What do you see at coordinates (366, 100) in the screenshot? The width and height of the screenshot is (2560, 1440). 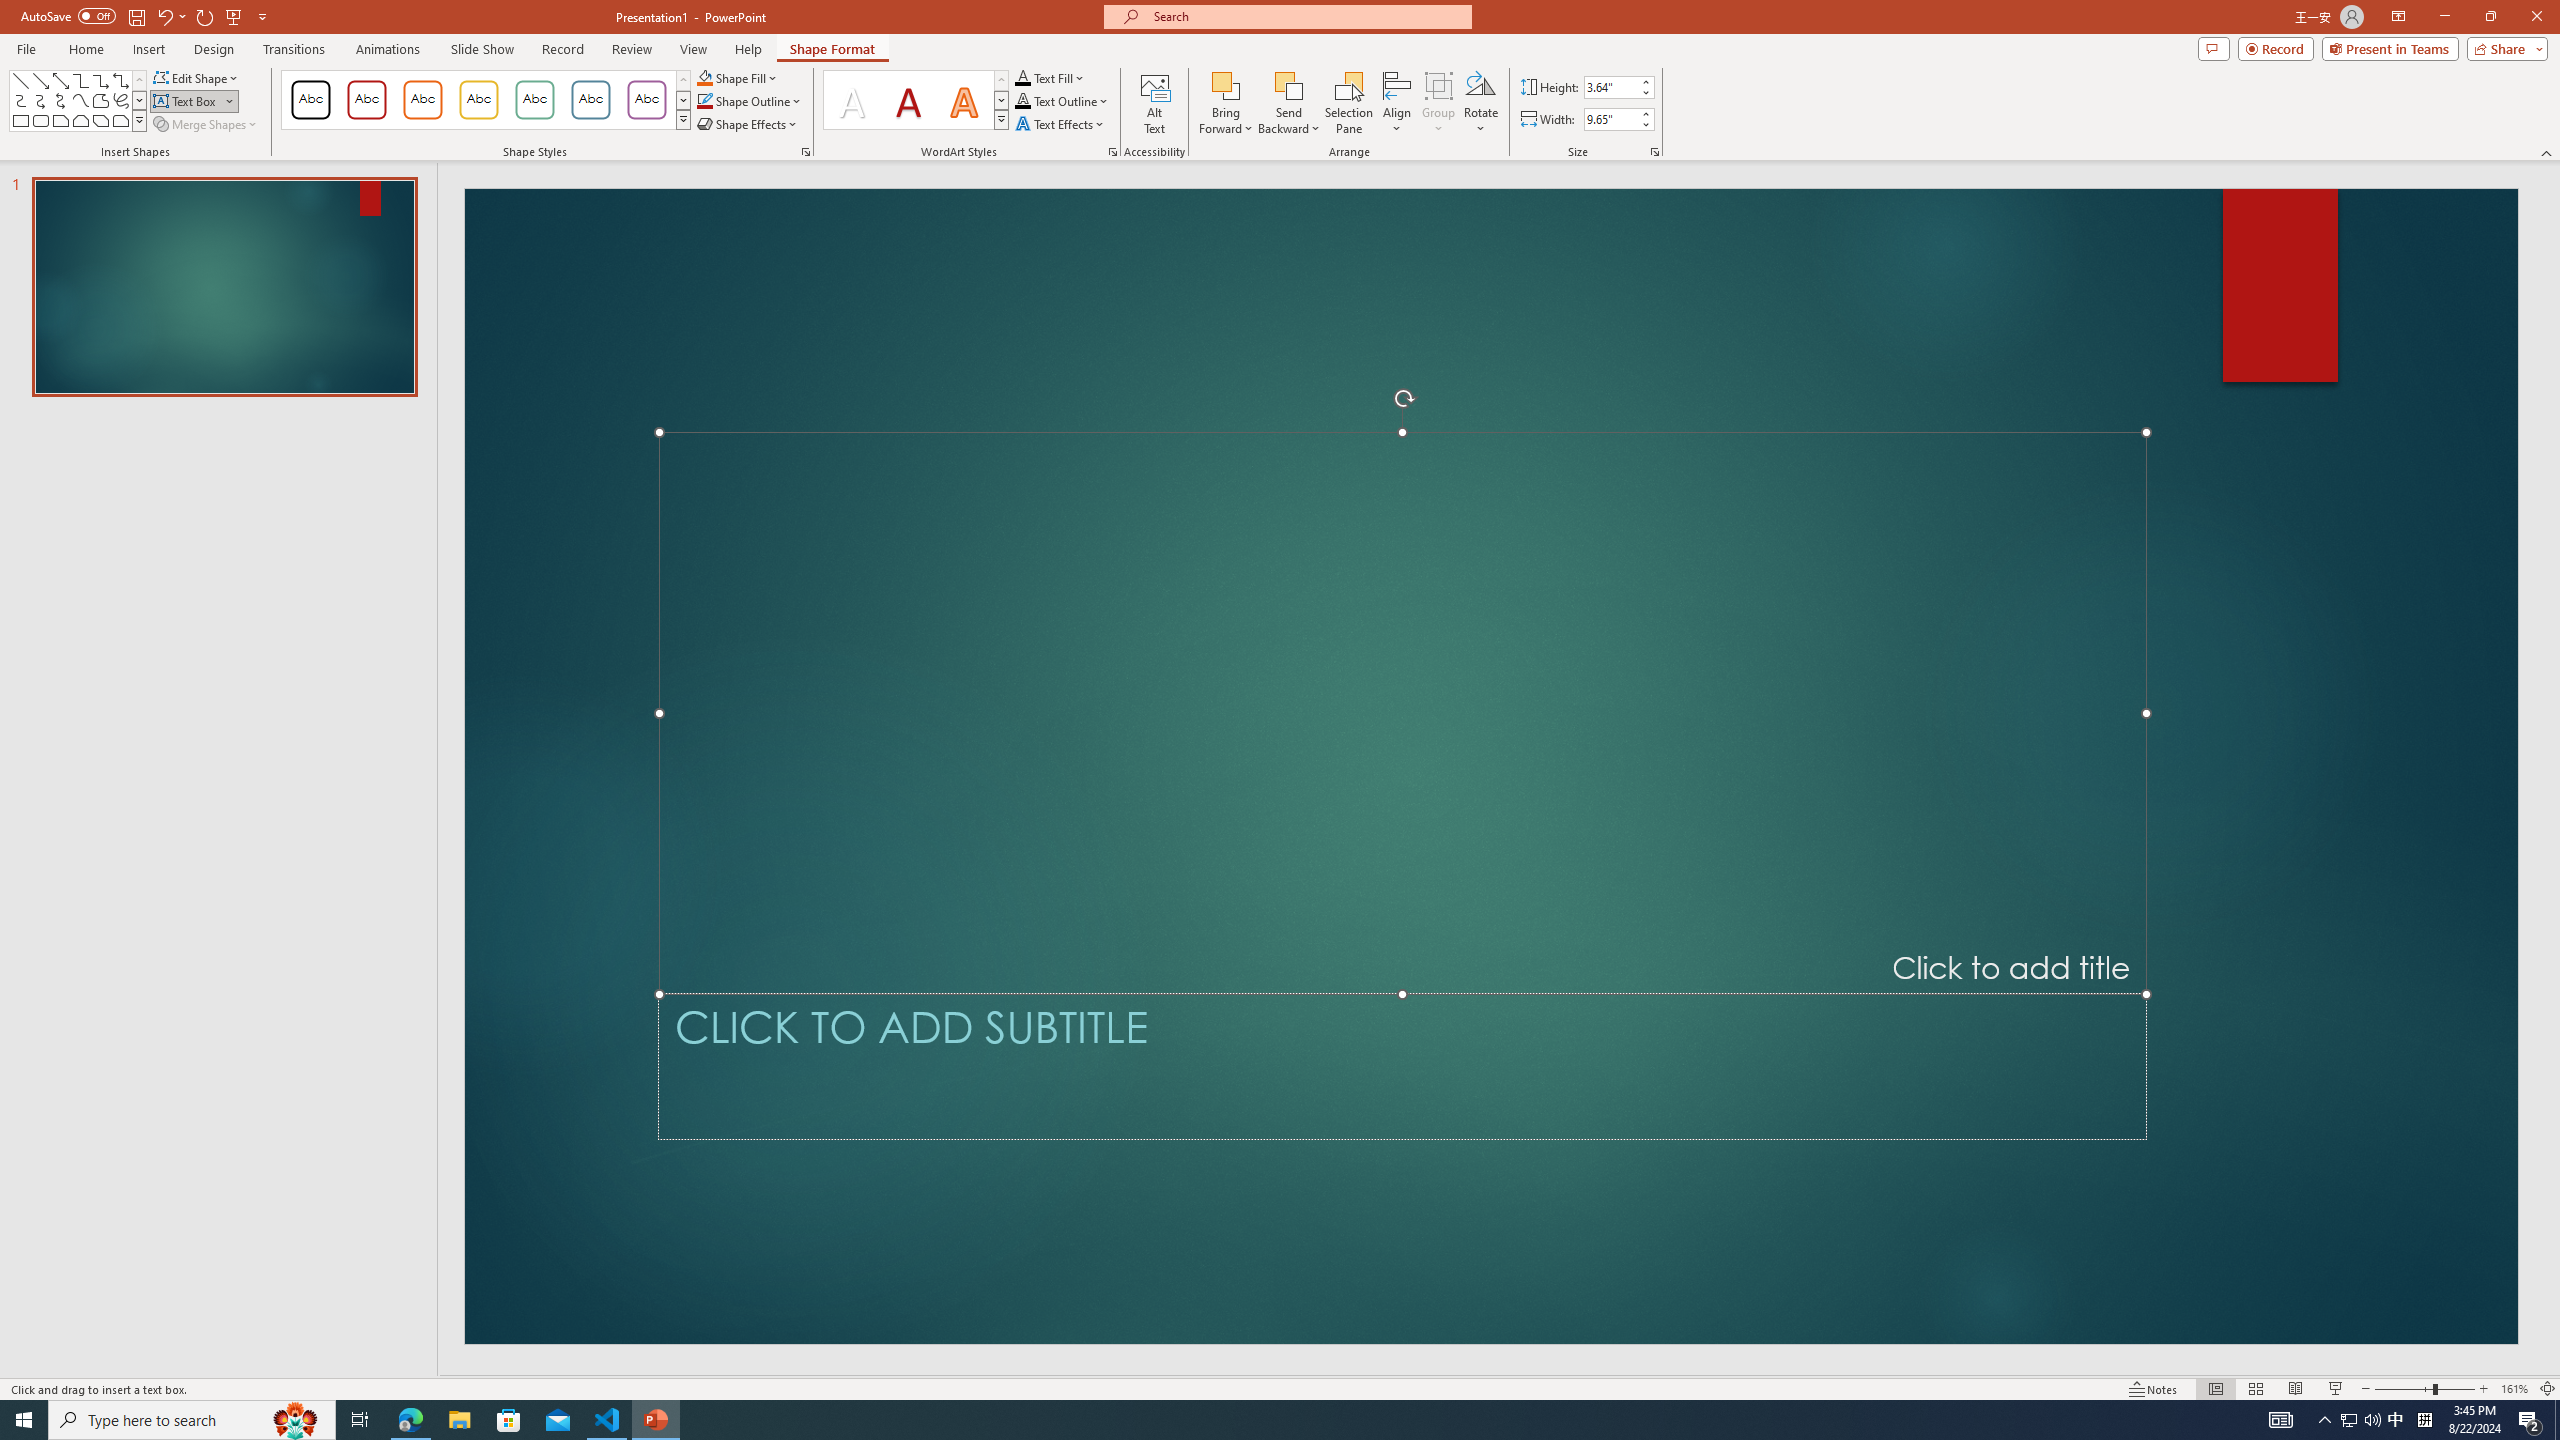 I see `Colored Outline - Dark Red, Accent 1` at bounding box center [366, 100].